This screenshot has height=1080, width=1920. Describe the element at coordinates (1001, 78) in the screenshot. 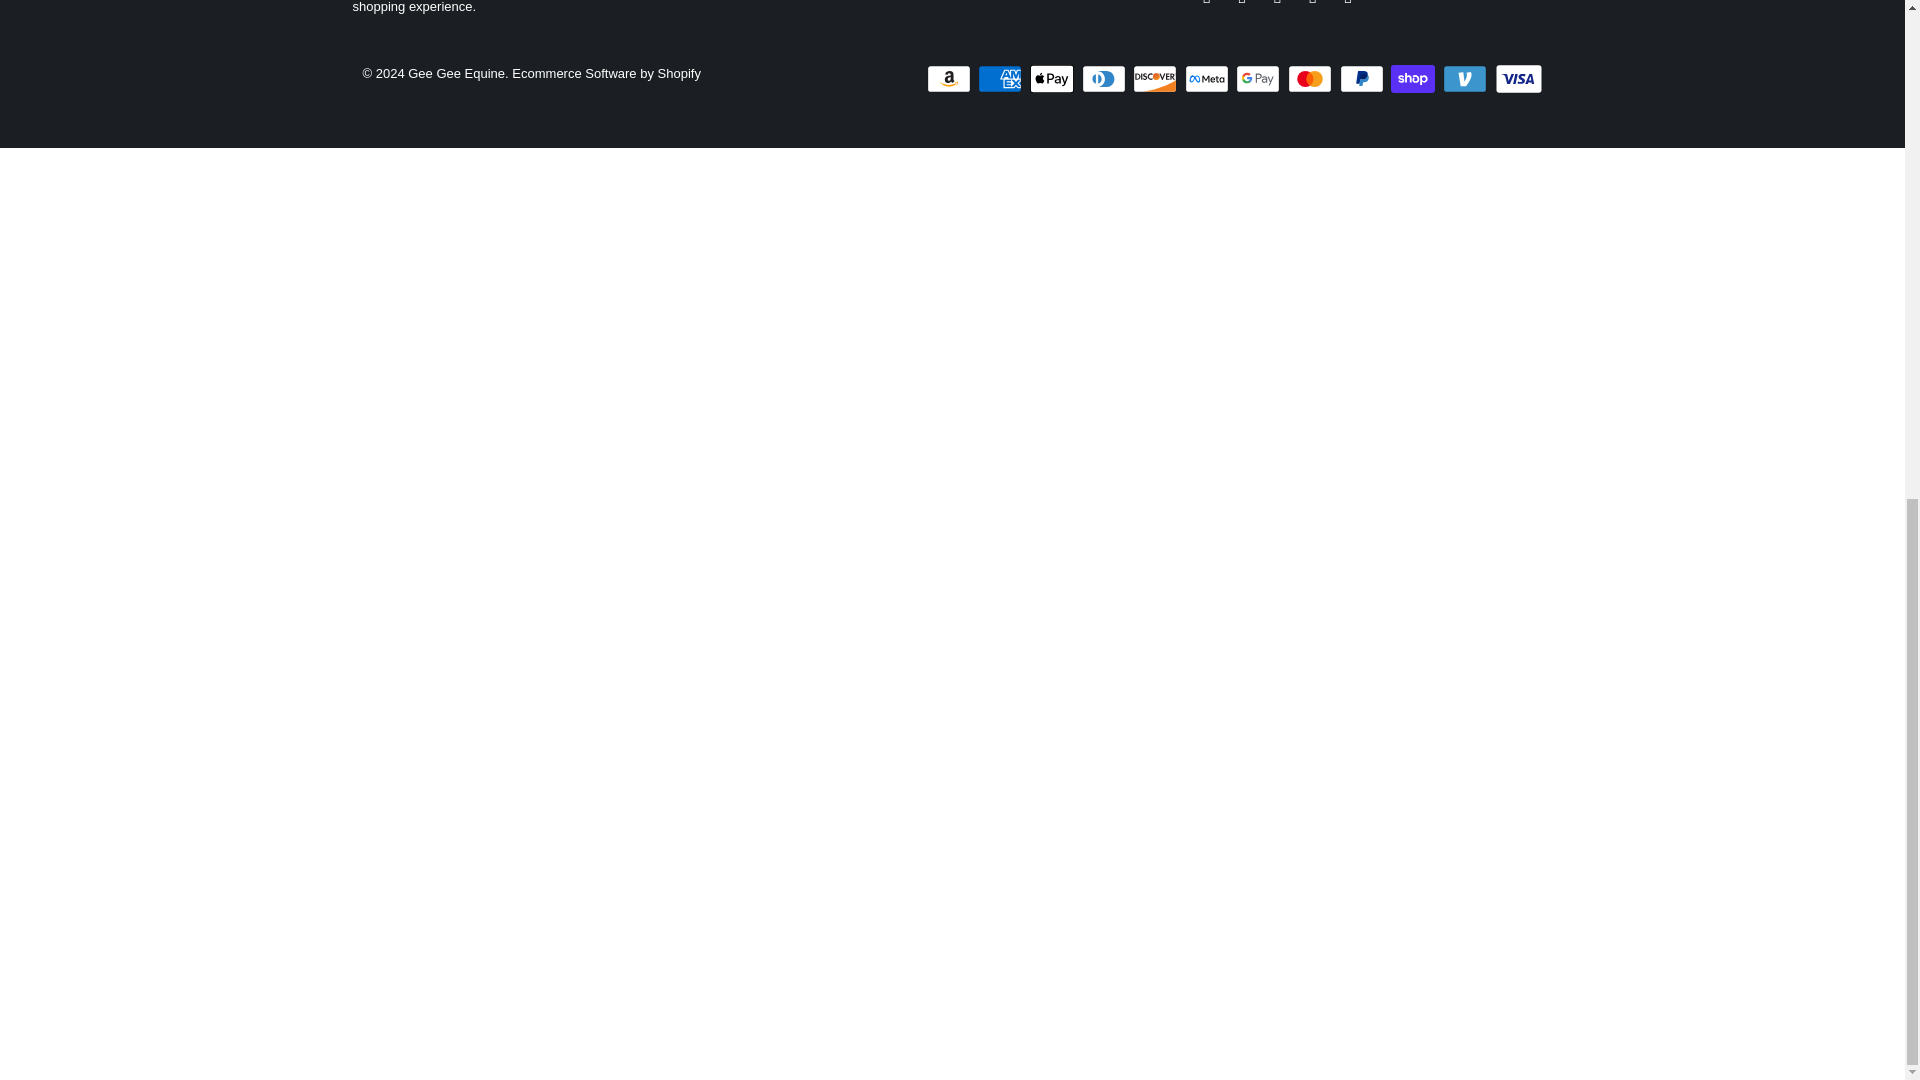

I see `American Express` at that location.